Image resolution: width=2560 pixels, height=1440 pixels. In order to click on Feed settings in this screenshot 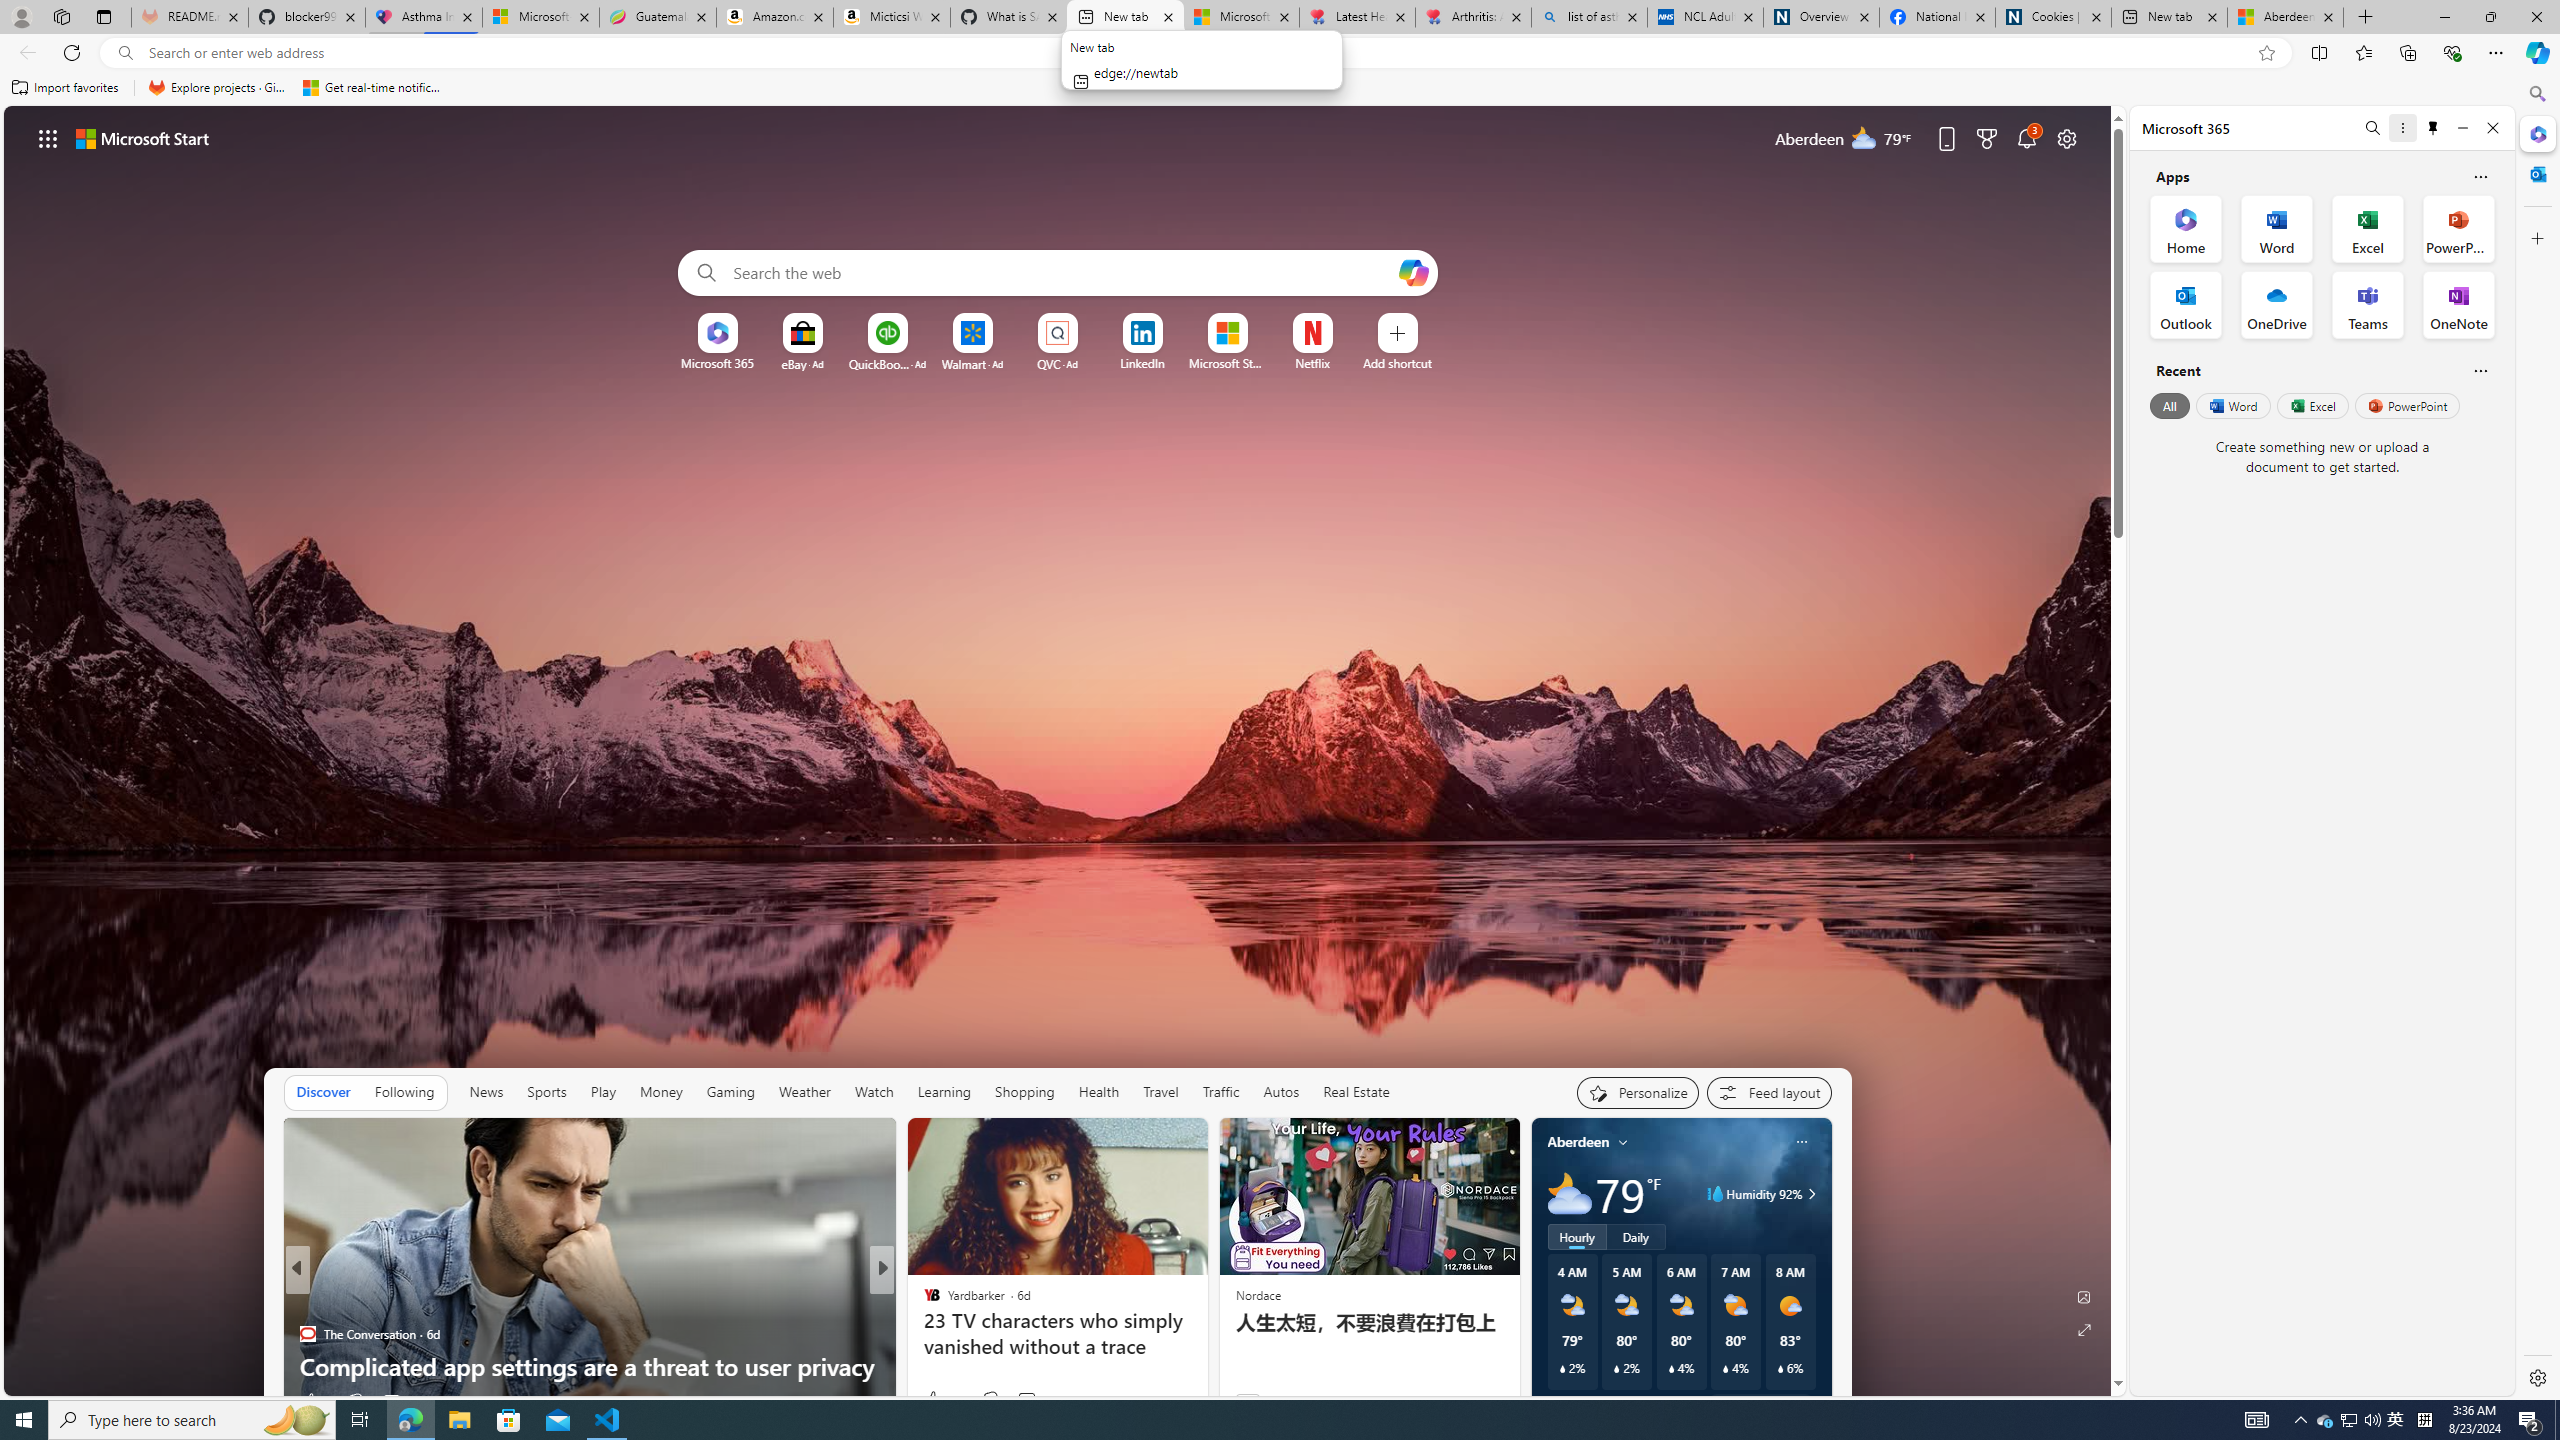, I will do `click(1768, 1092)`.